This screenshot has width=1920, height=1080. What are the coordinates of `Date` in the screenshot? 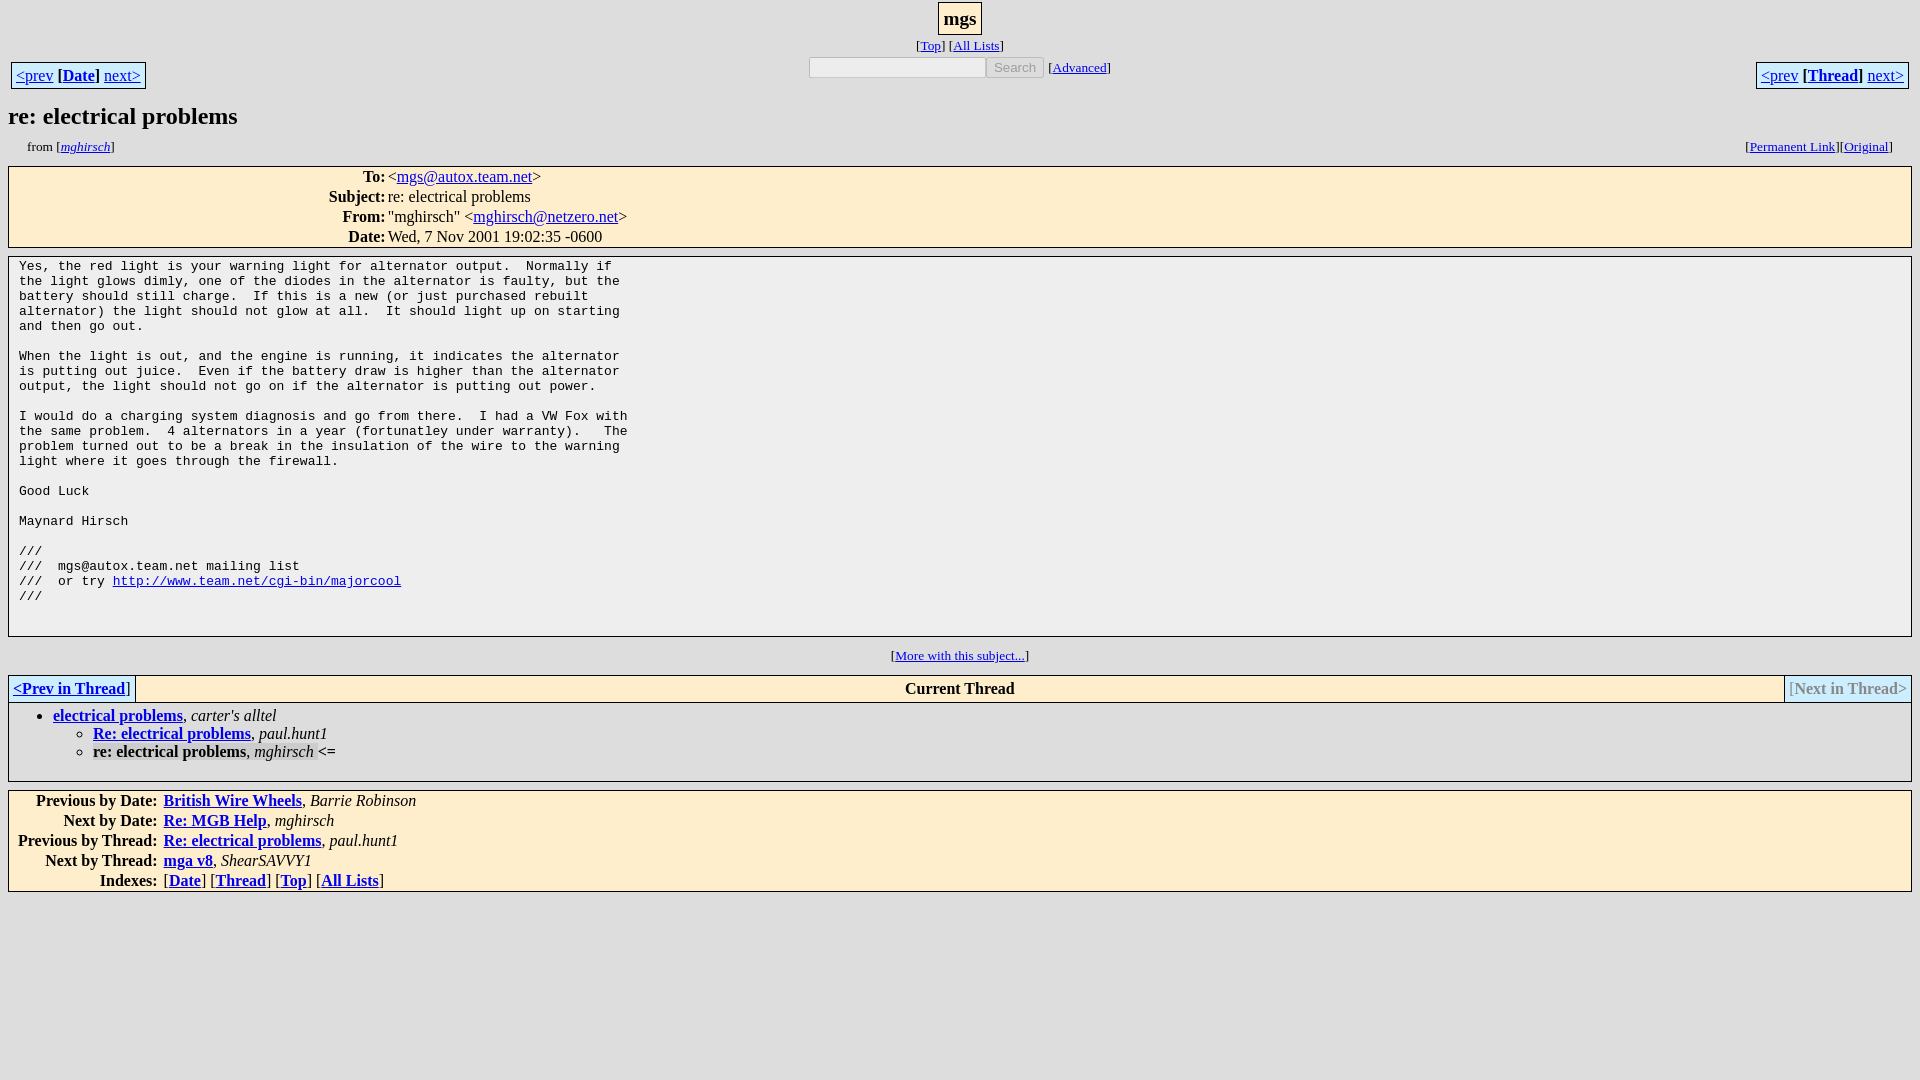 It's located at (184, 880).